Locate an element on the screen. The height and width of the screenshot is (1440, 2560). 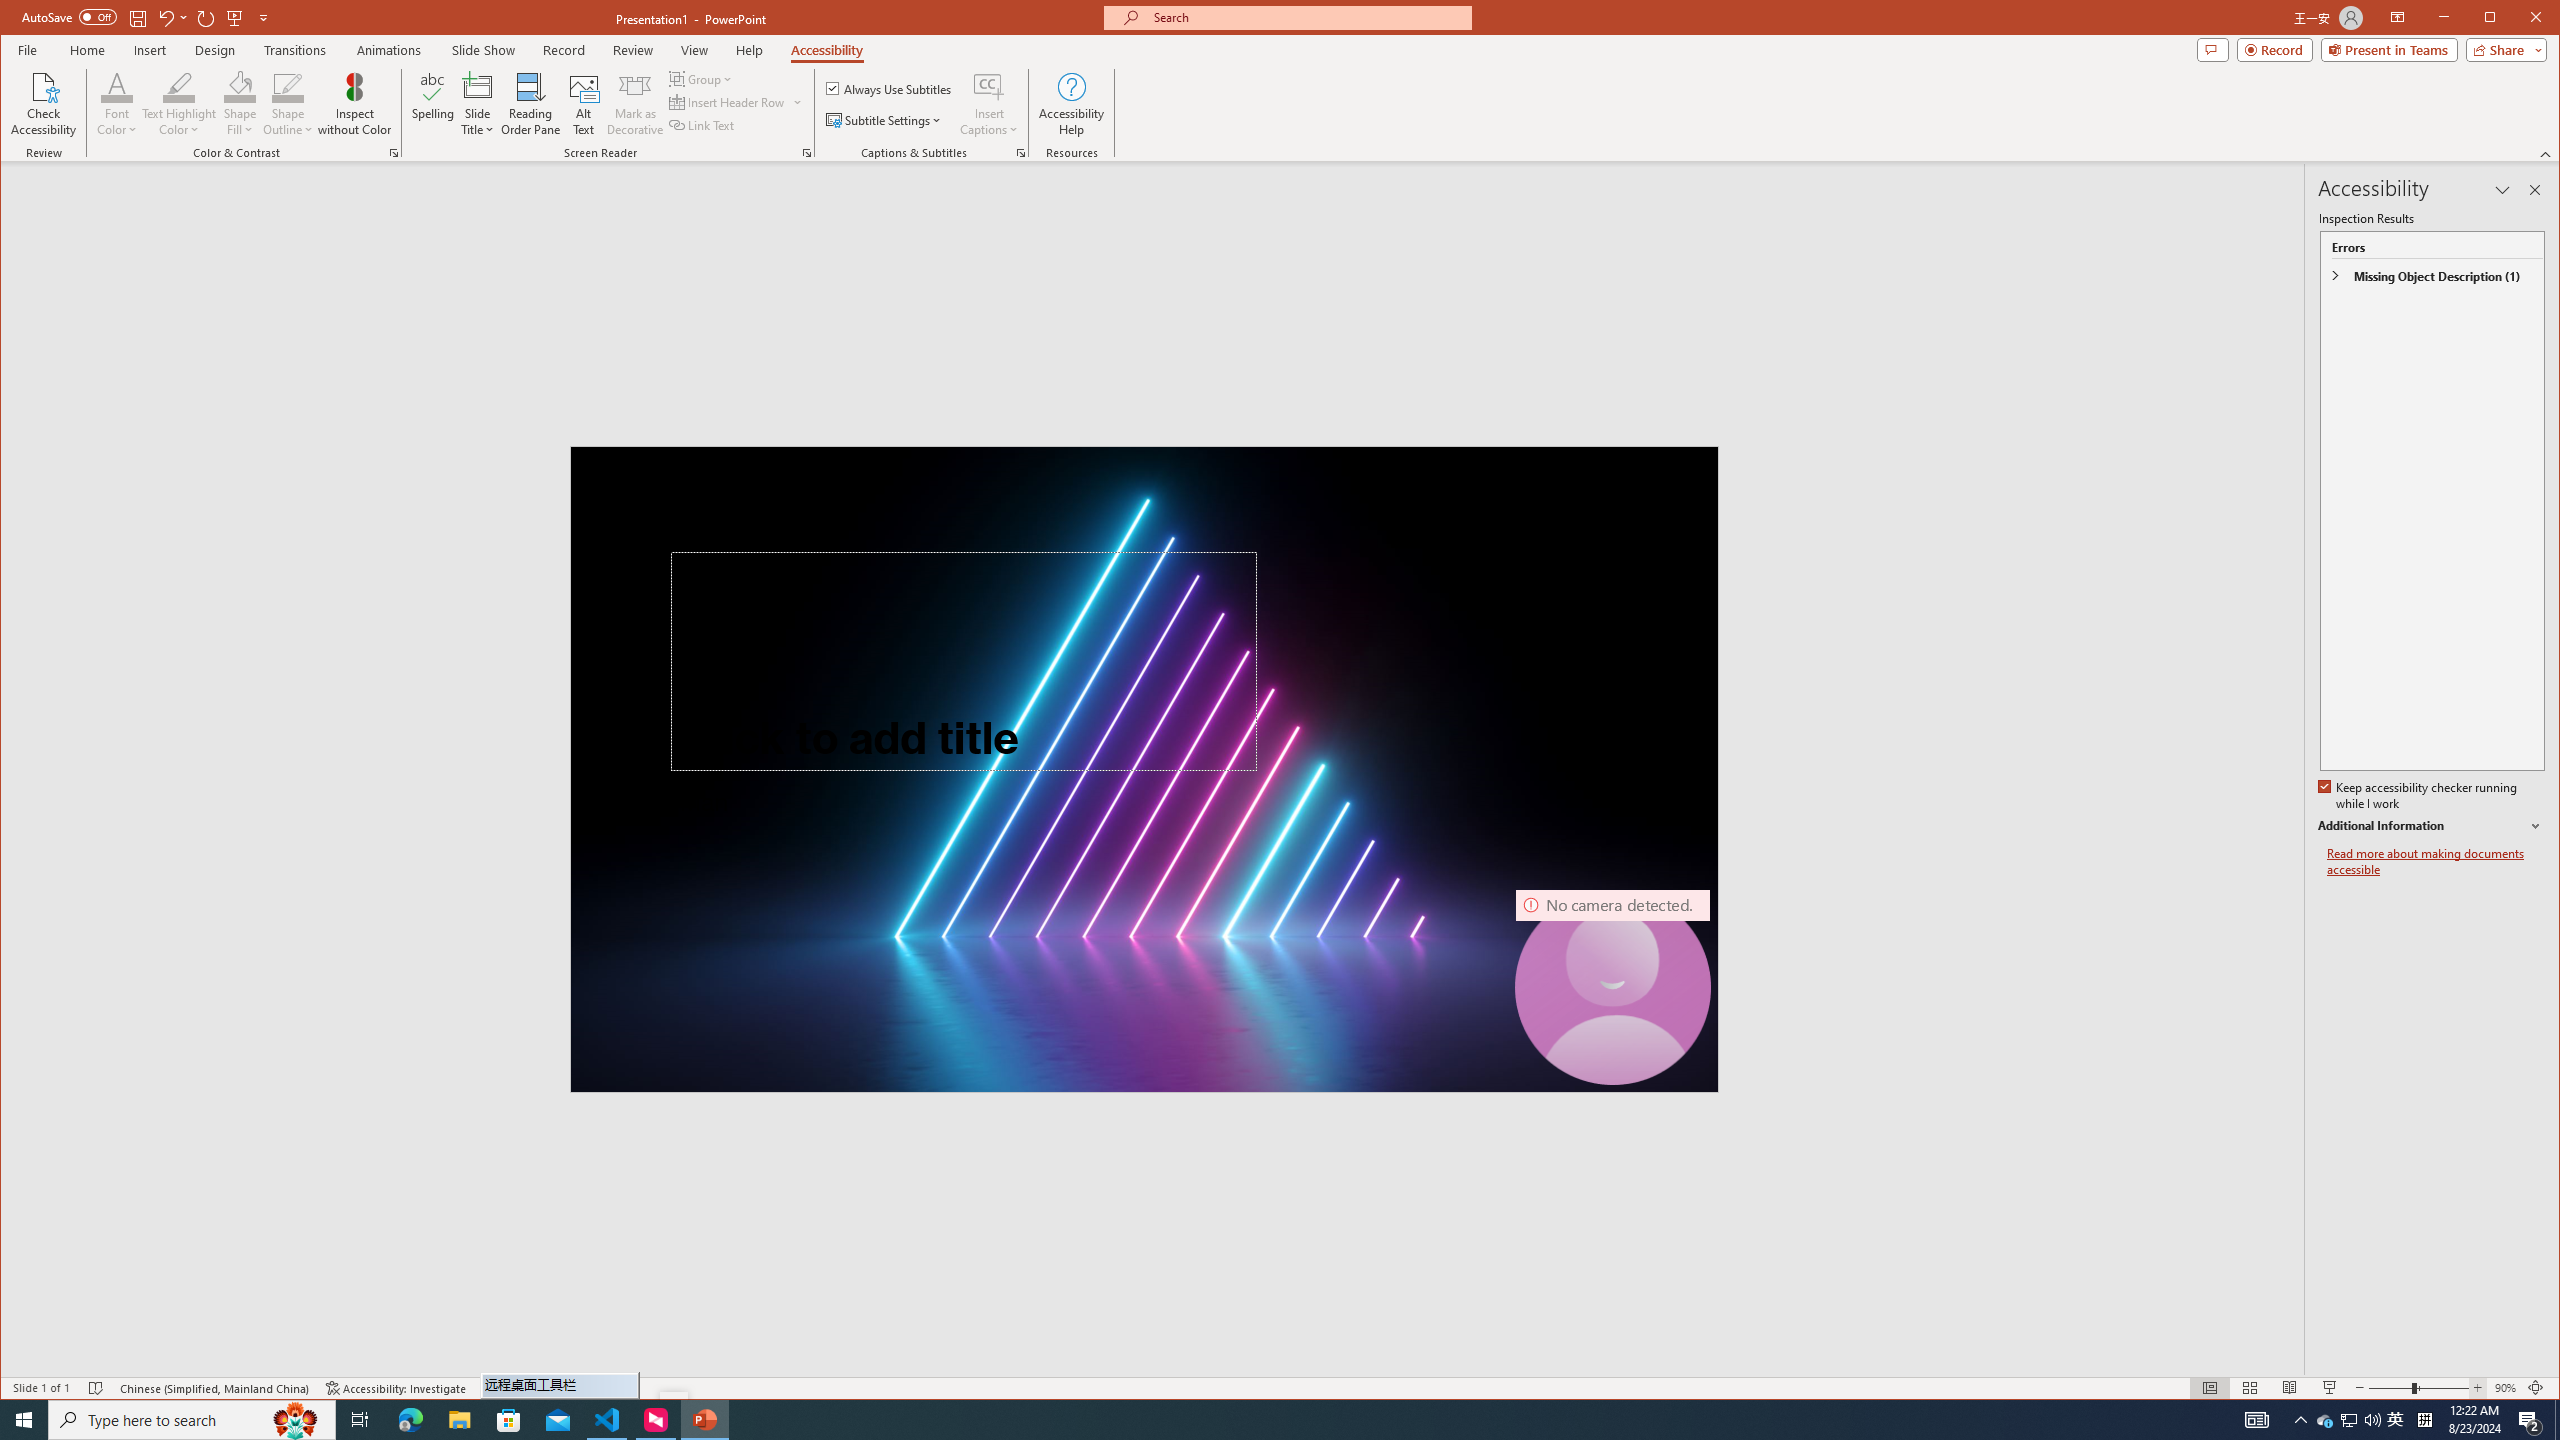
Screen Reader is located at coordinates (806, 153).